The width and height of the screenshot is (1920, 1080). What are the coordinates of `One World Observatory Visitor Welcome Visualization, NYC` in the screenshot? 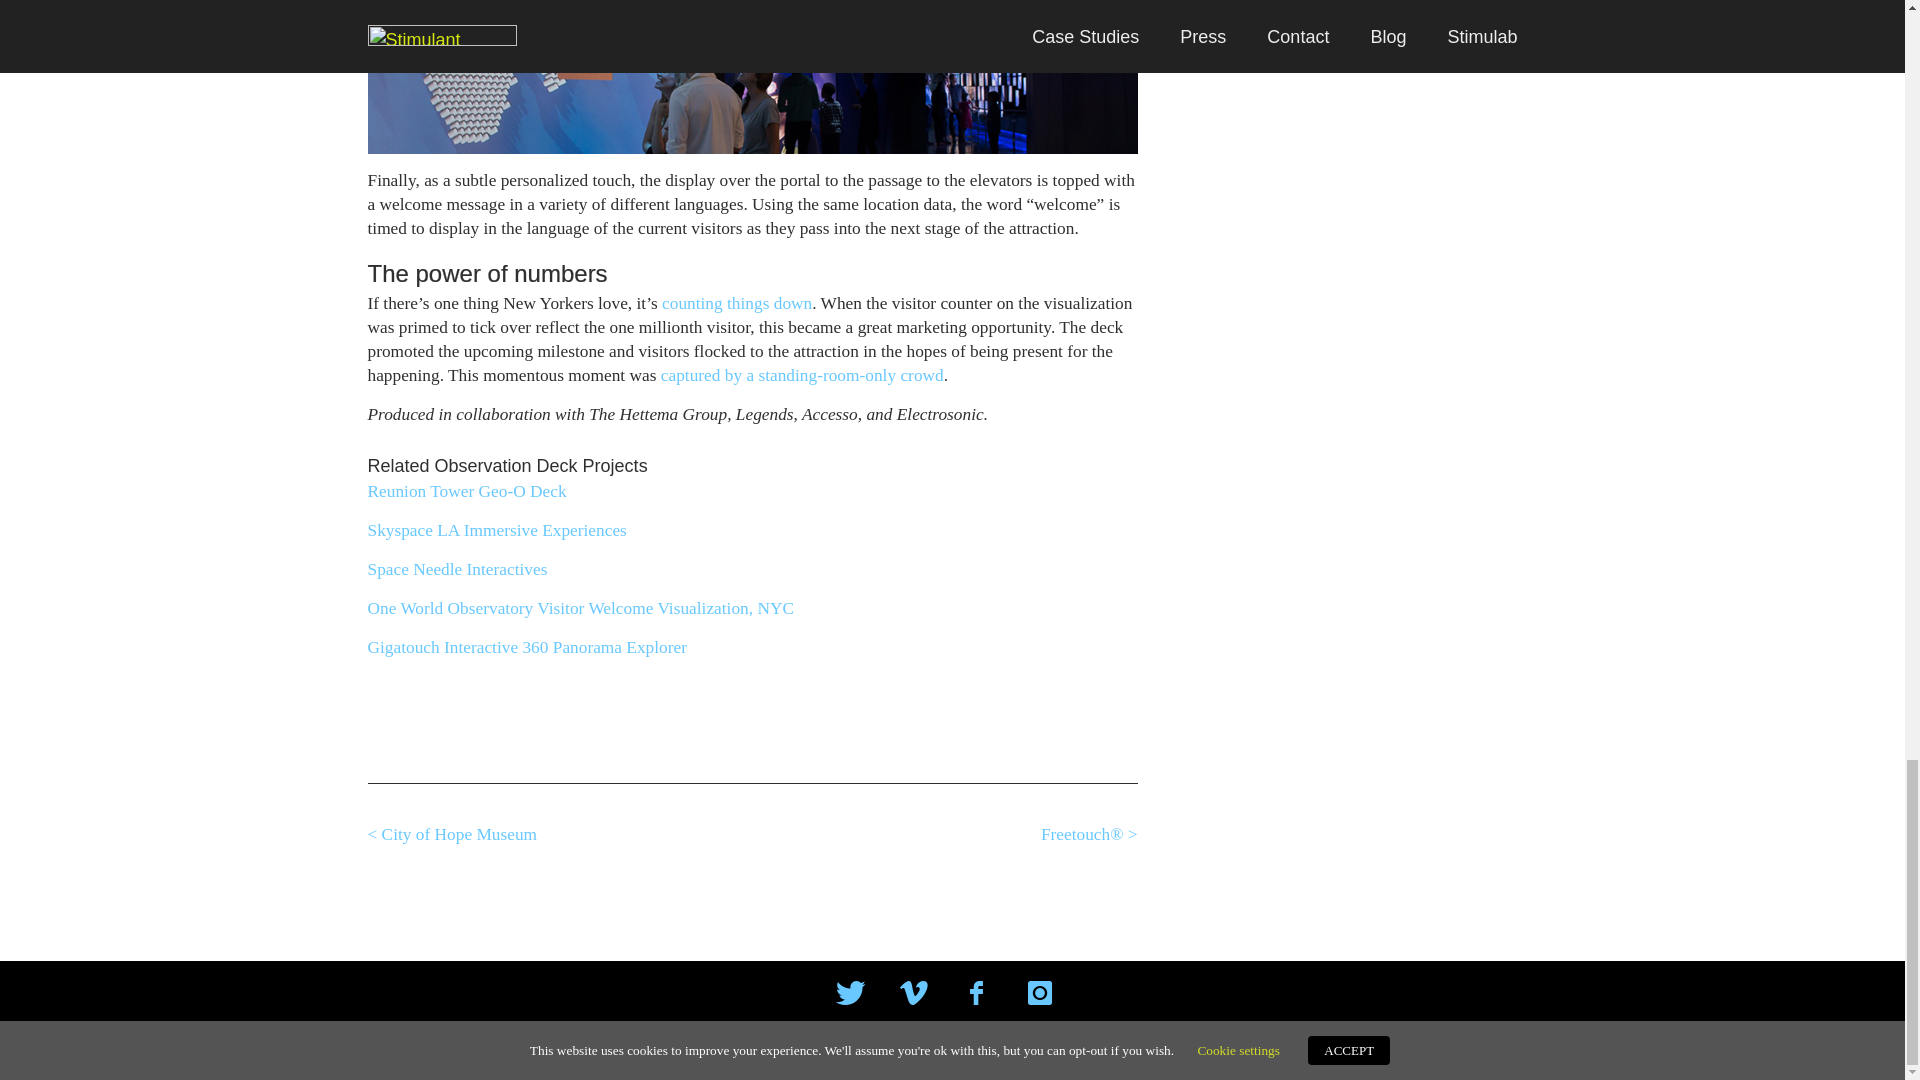 It's located at (581, 608).